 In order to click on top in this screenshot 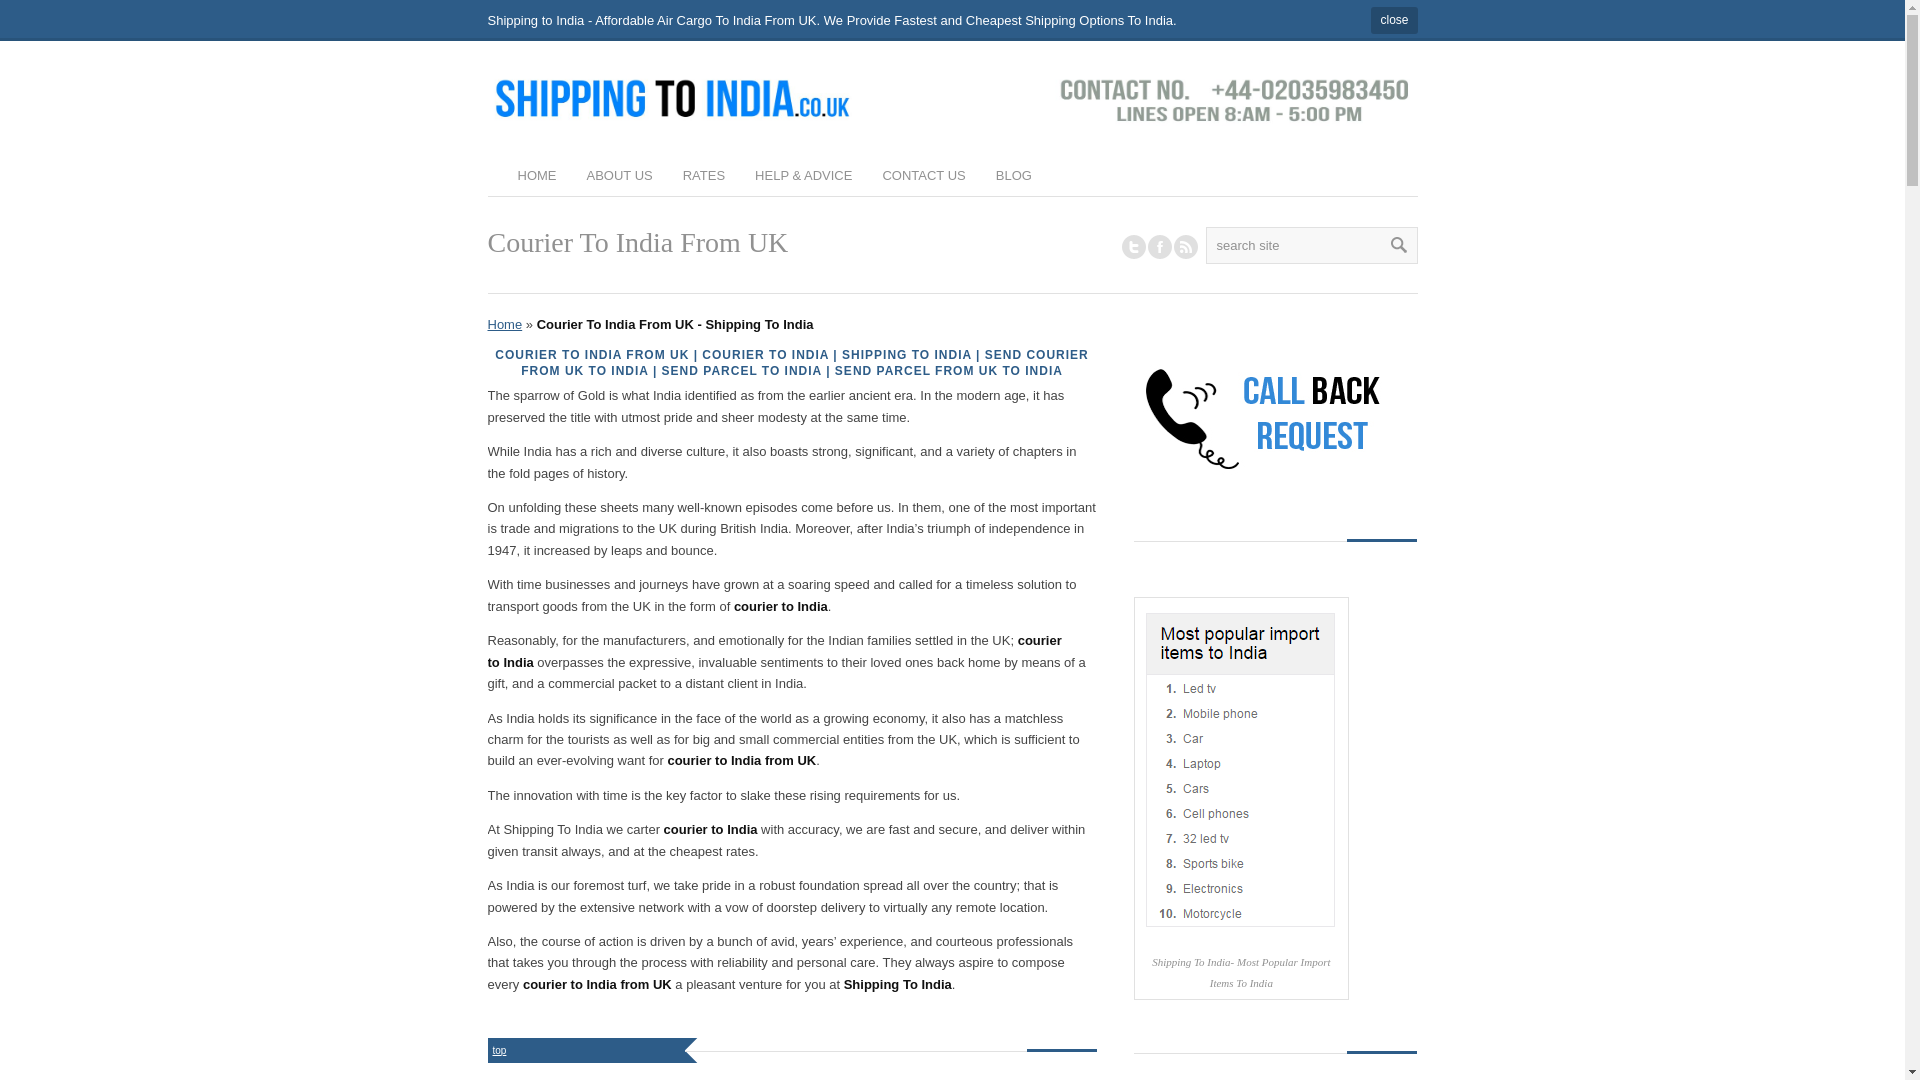, I will do `click(500, 1050)`.